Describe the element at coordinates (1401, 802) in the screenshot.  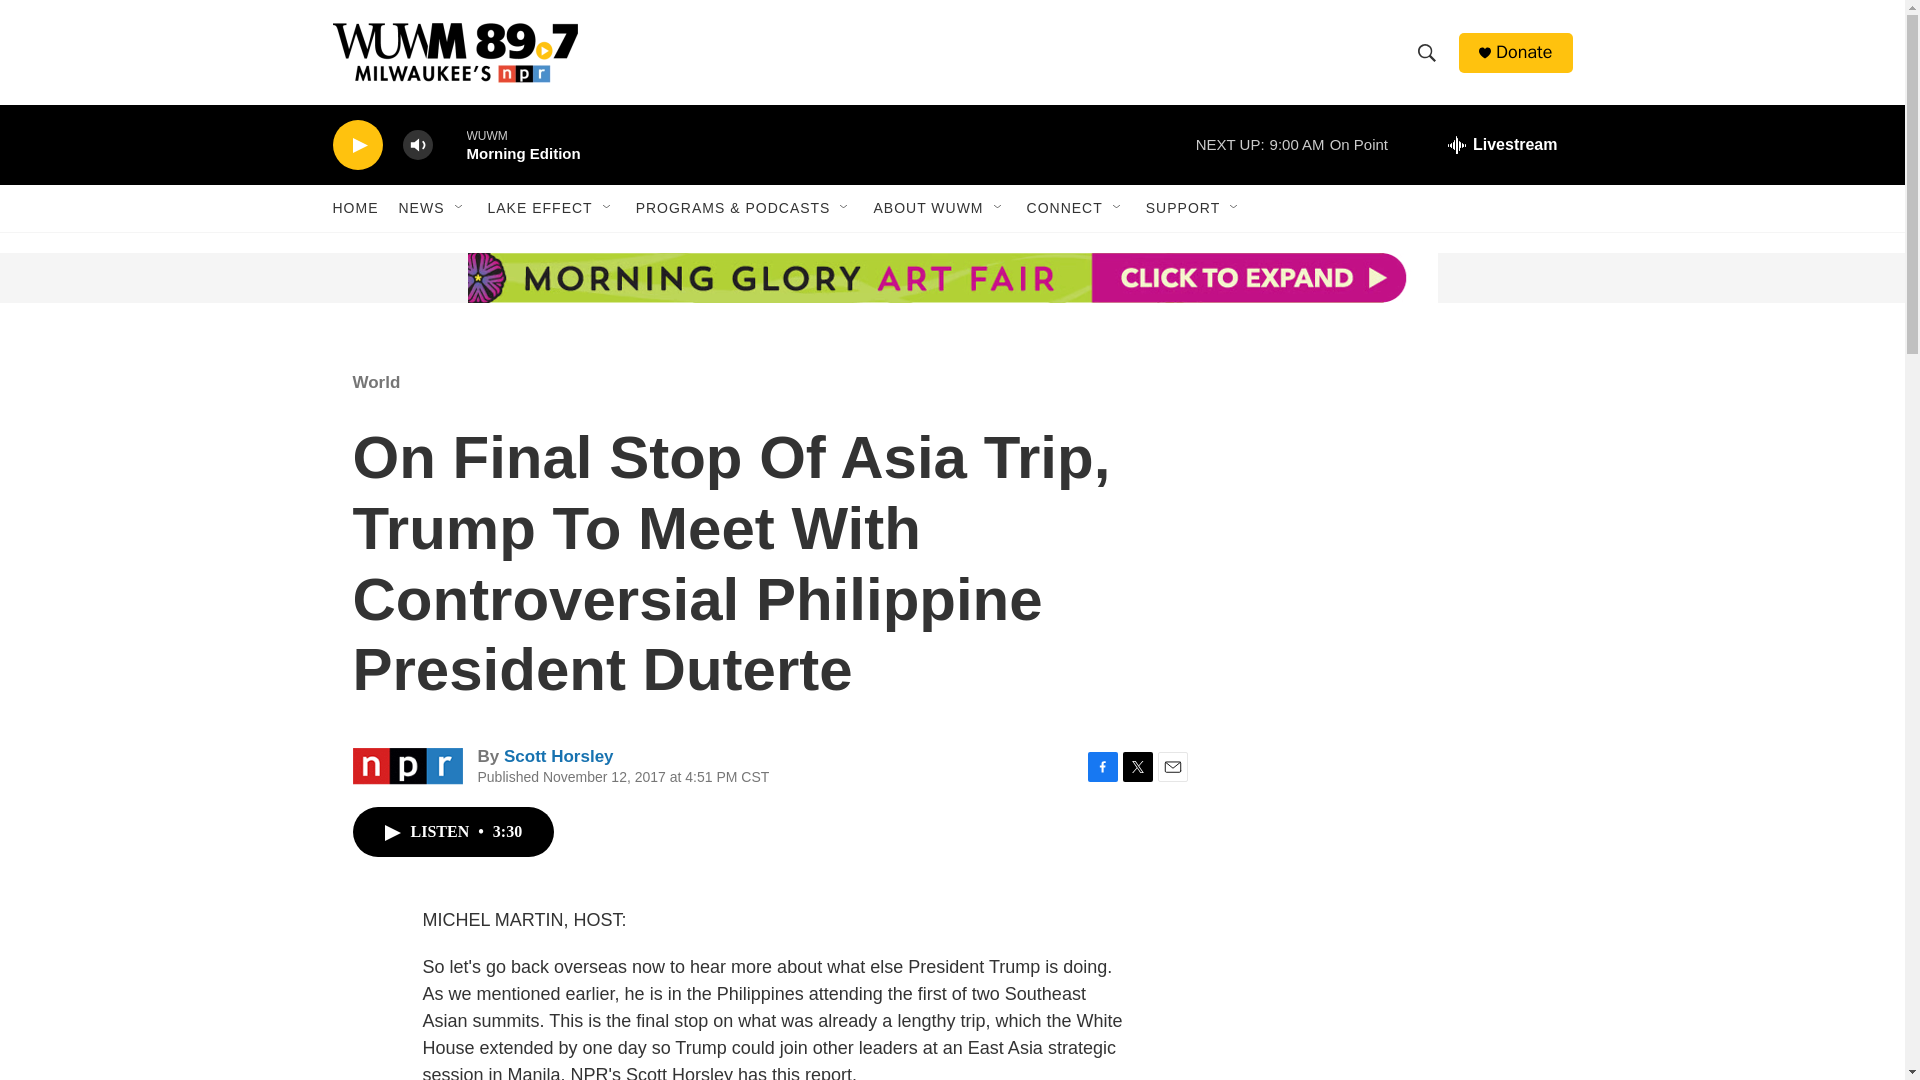
I see `3rd party ad content` at that location.